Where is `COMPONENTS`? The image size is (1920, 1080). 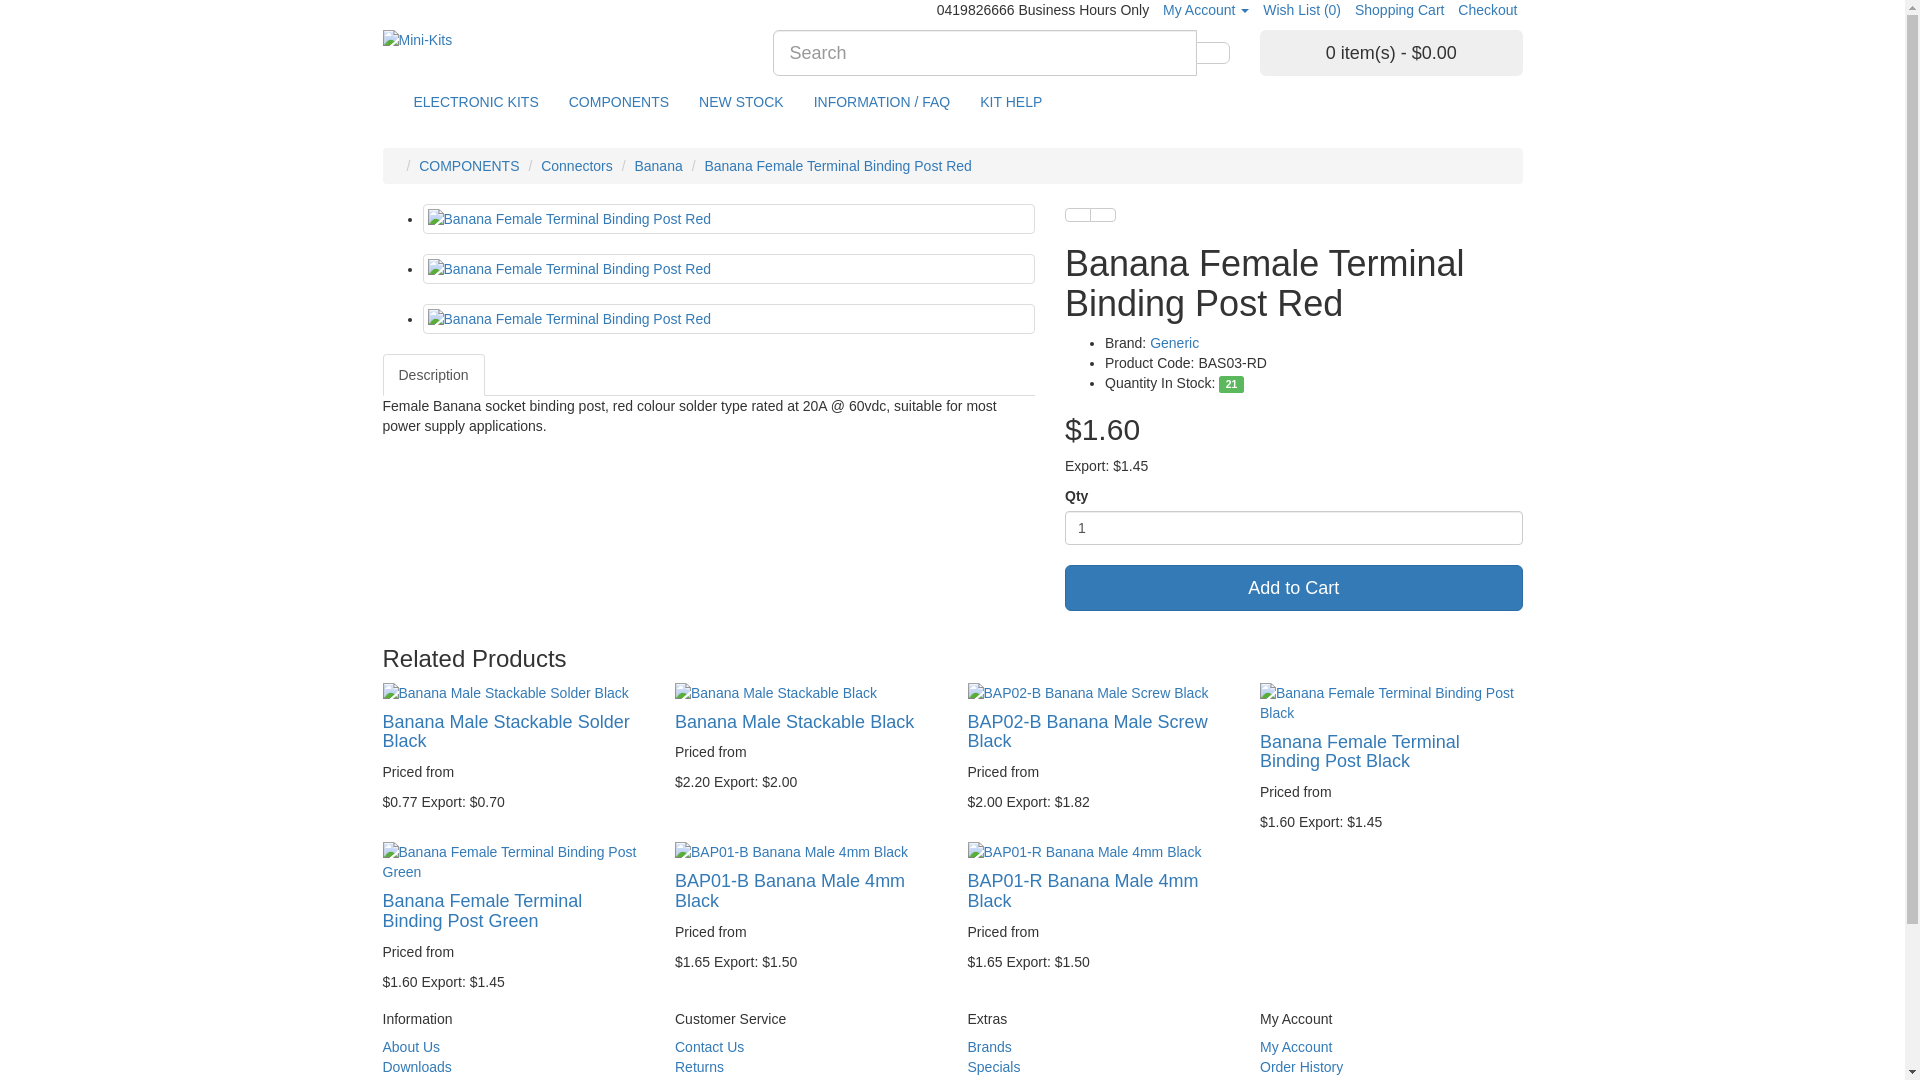
COMPONENTS is located at coordinates (619, 102).